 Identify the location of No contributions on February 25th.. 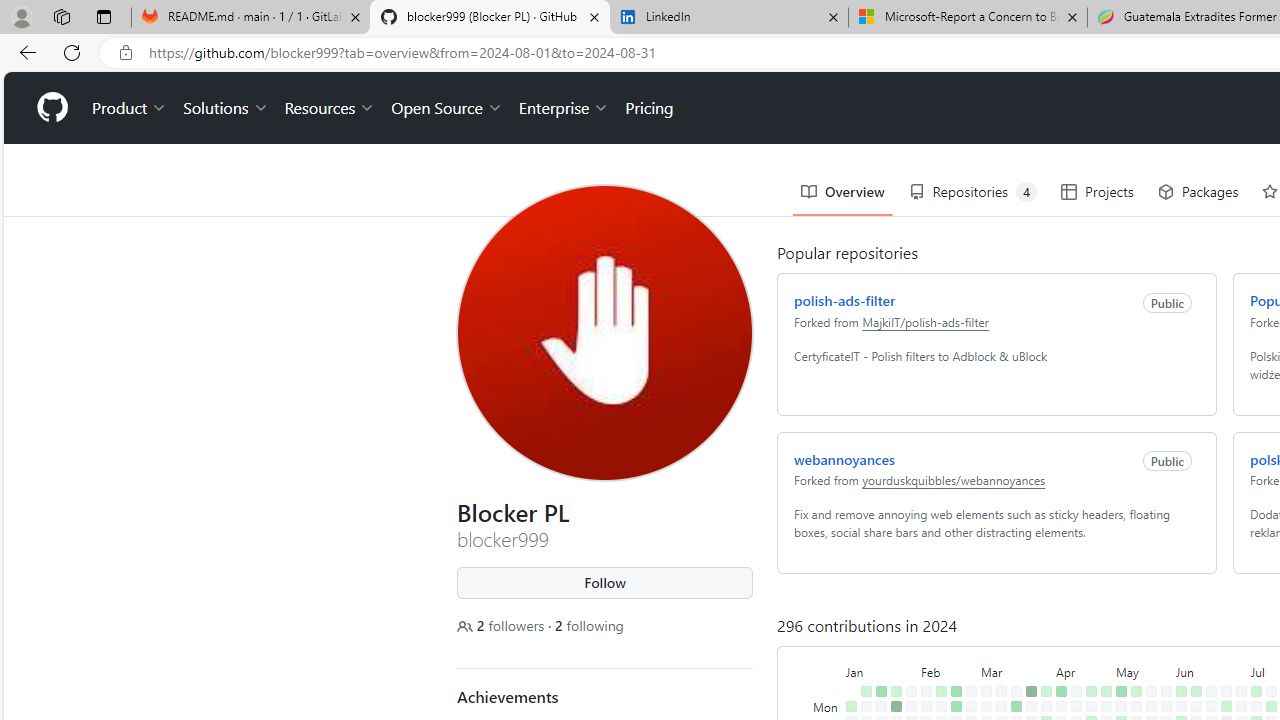
(971, 691).